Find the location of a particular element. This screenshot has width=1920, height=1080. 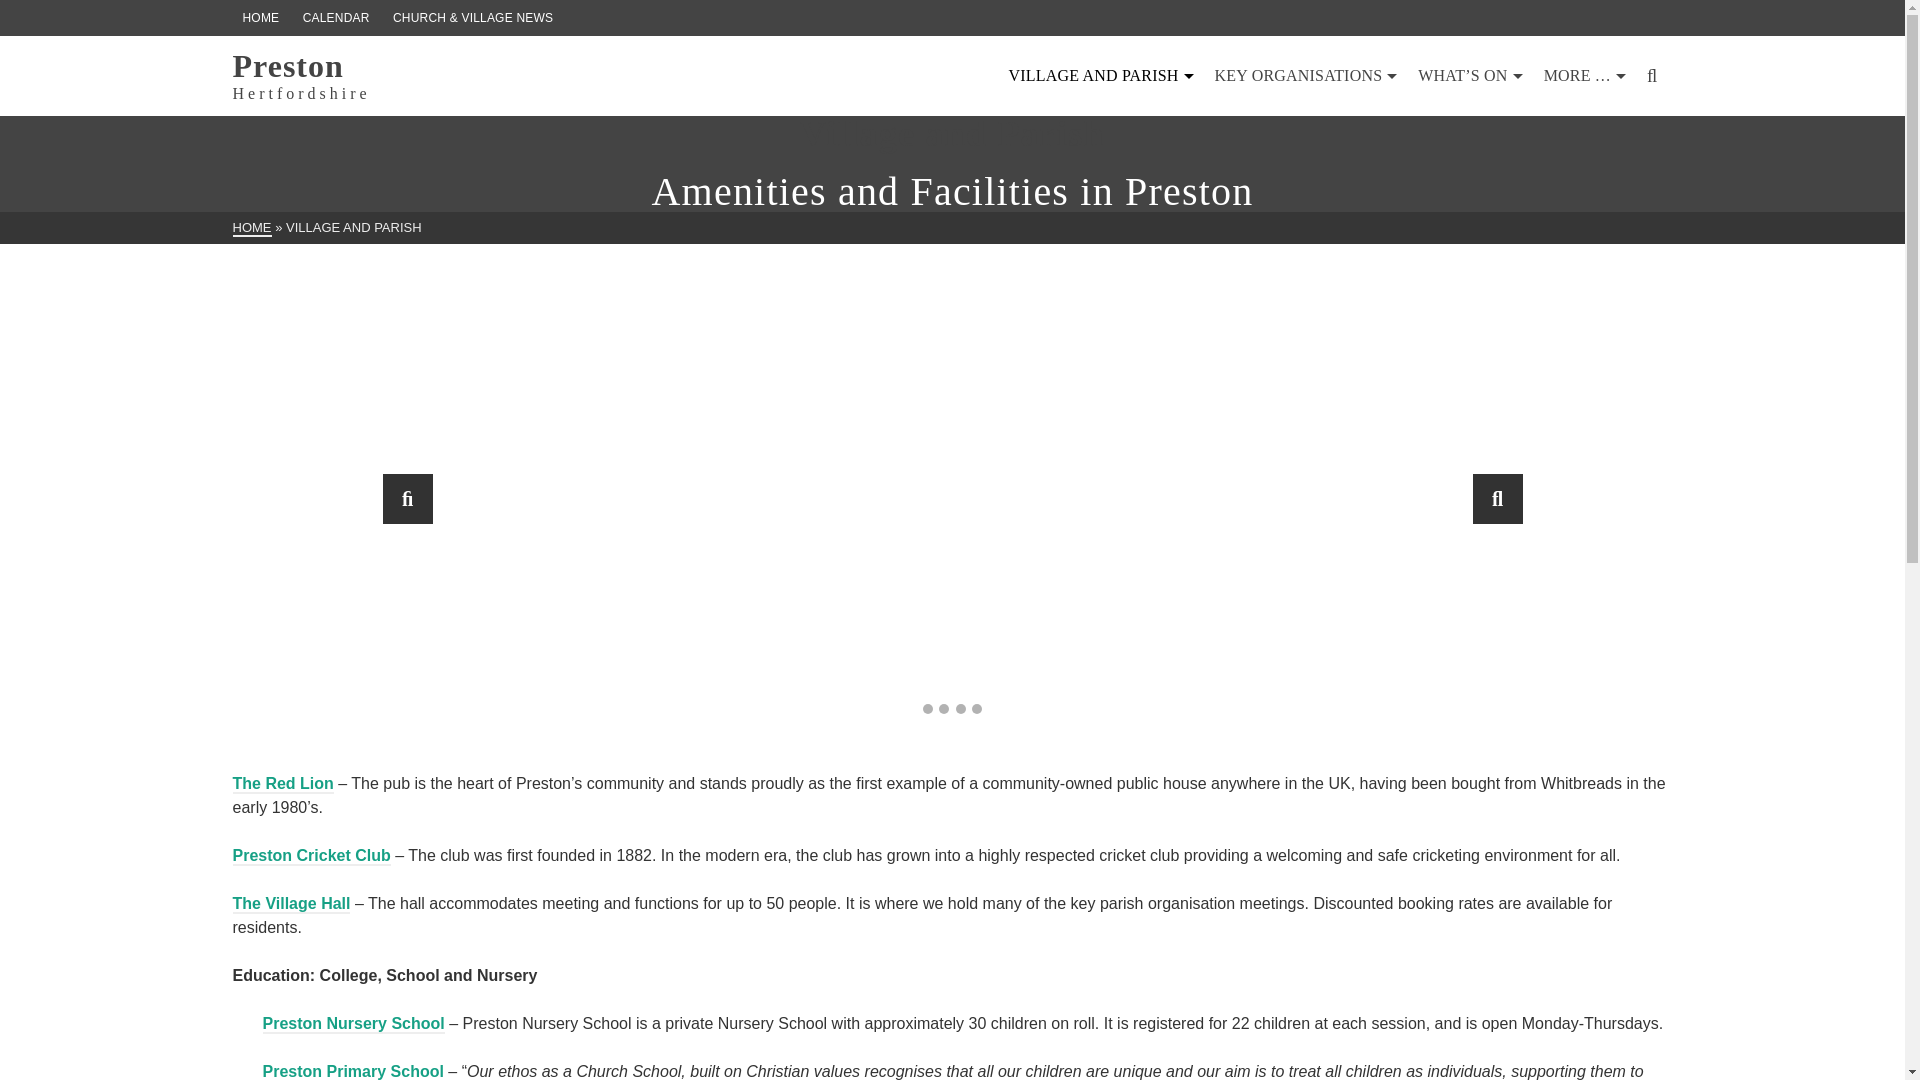

CALENDAR is located at coordinates (336, 18).